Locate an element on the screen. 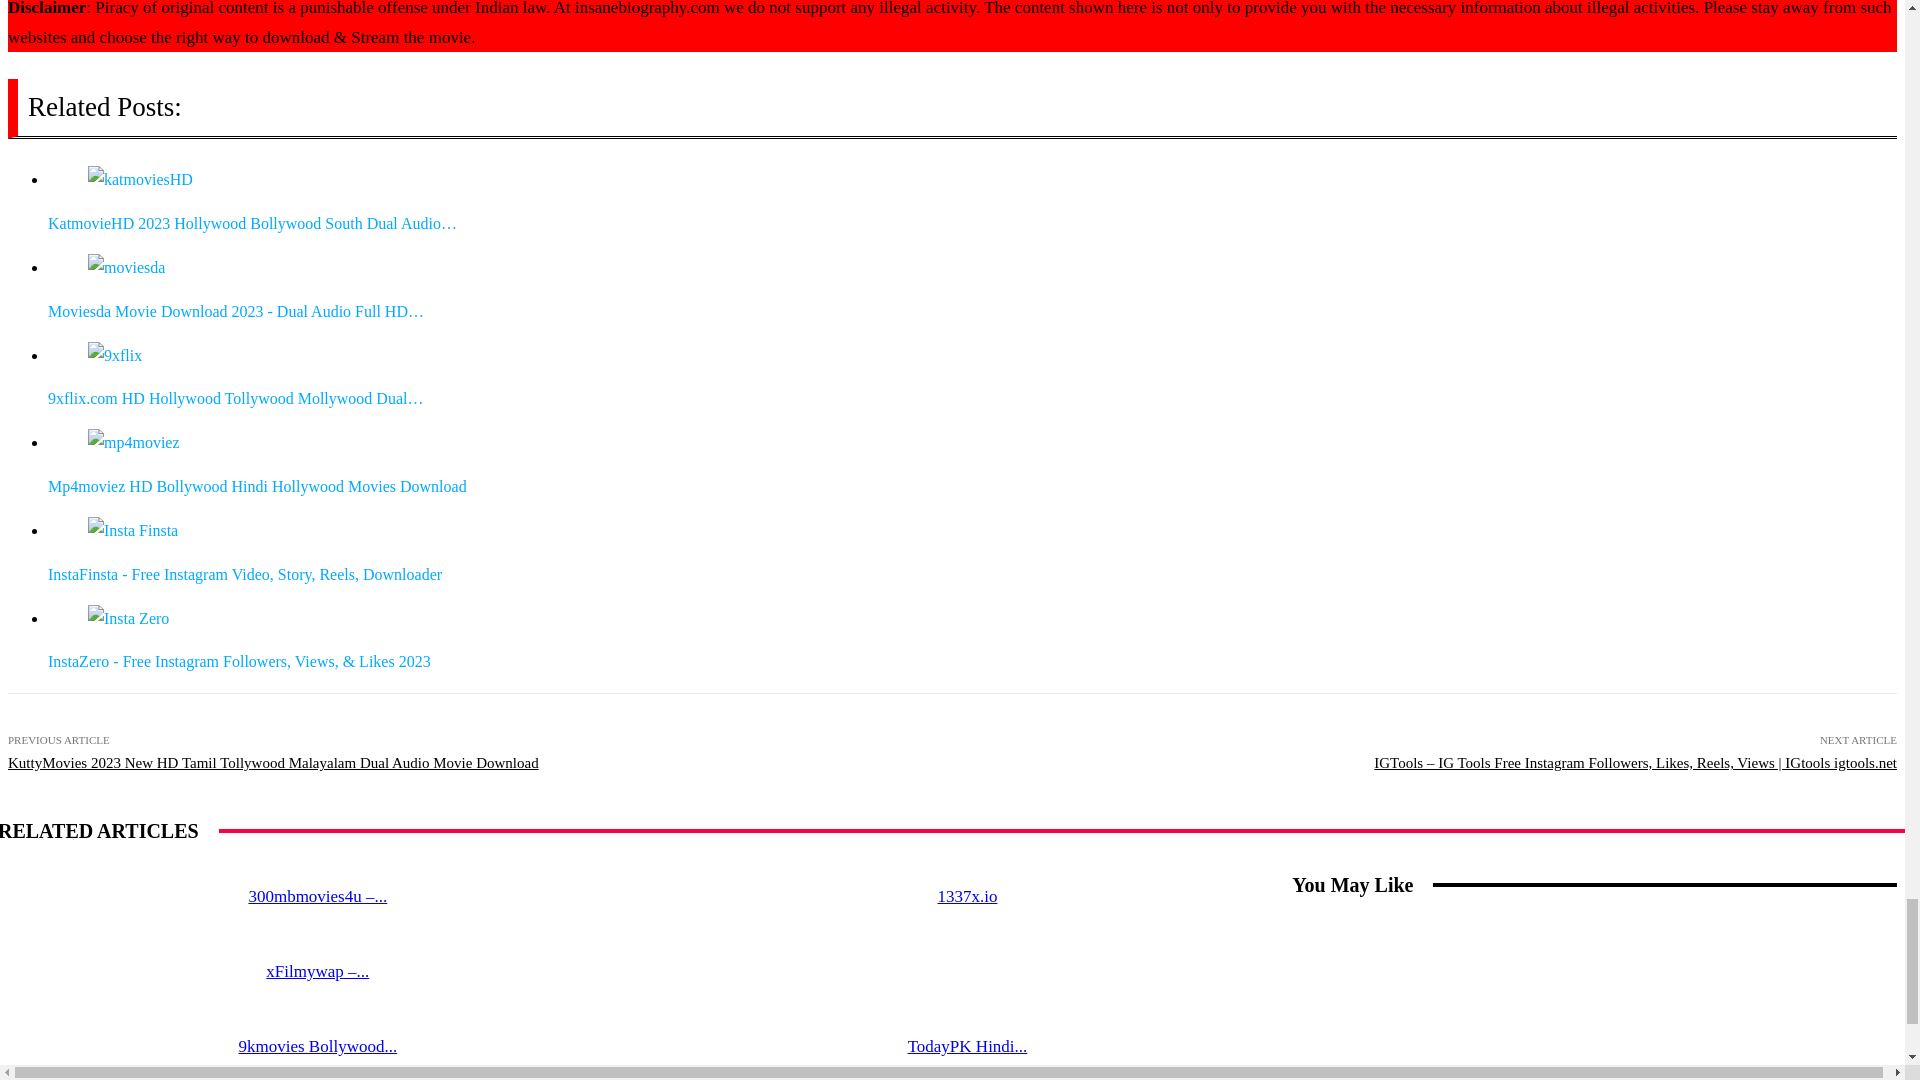 The height and width of the screenshot is (1080, 1920). InstaFinsta - Free Instagram Video, Story, Reels, Downloader is located at coordinates (133, 531).